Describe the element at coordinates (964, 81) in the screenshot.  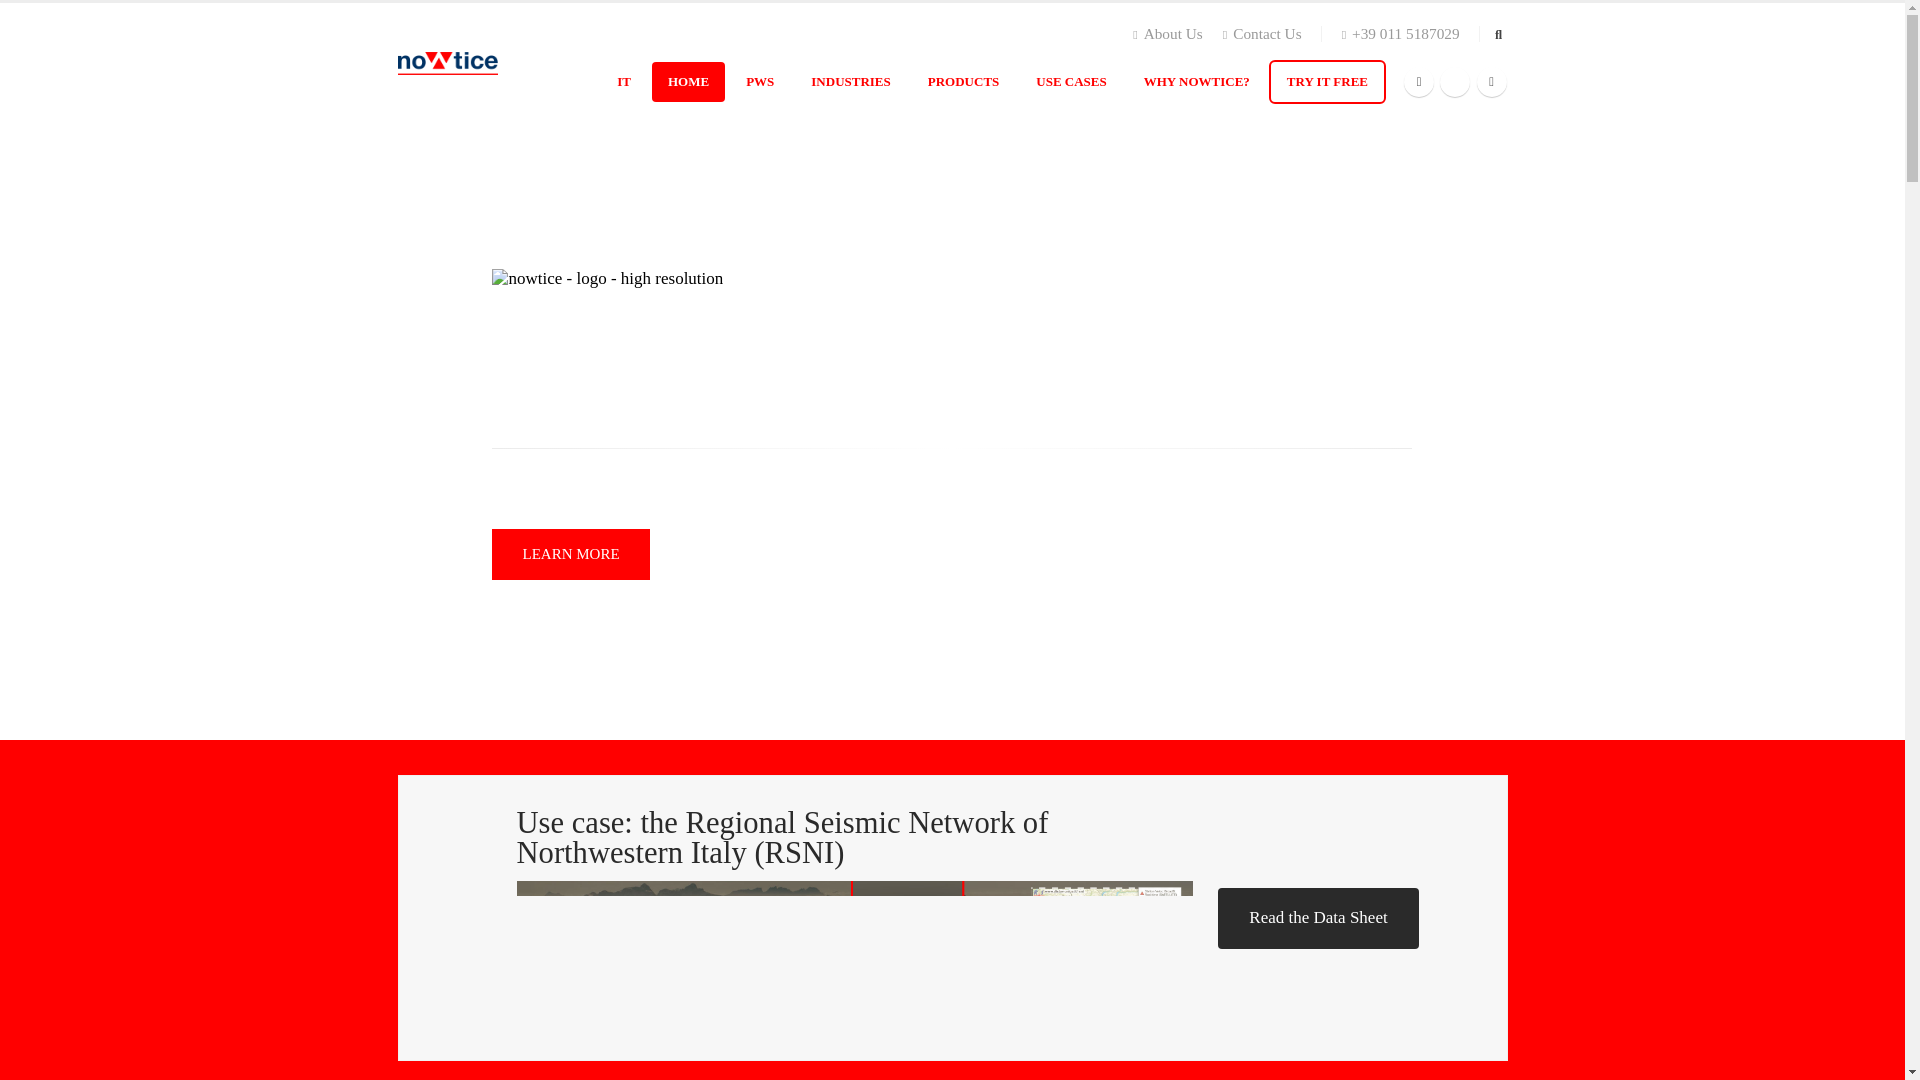
I see `PRODUCTS` at that location.